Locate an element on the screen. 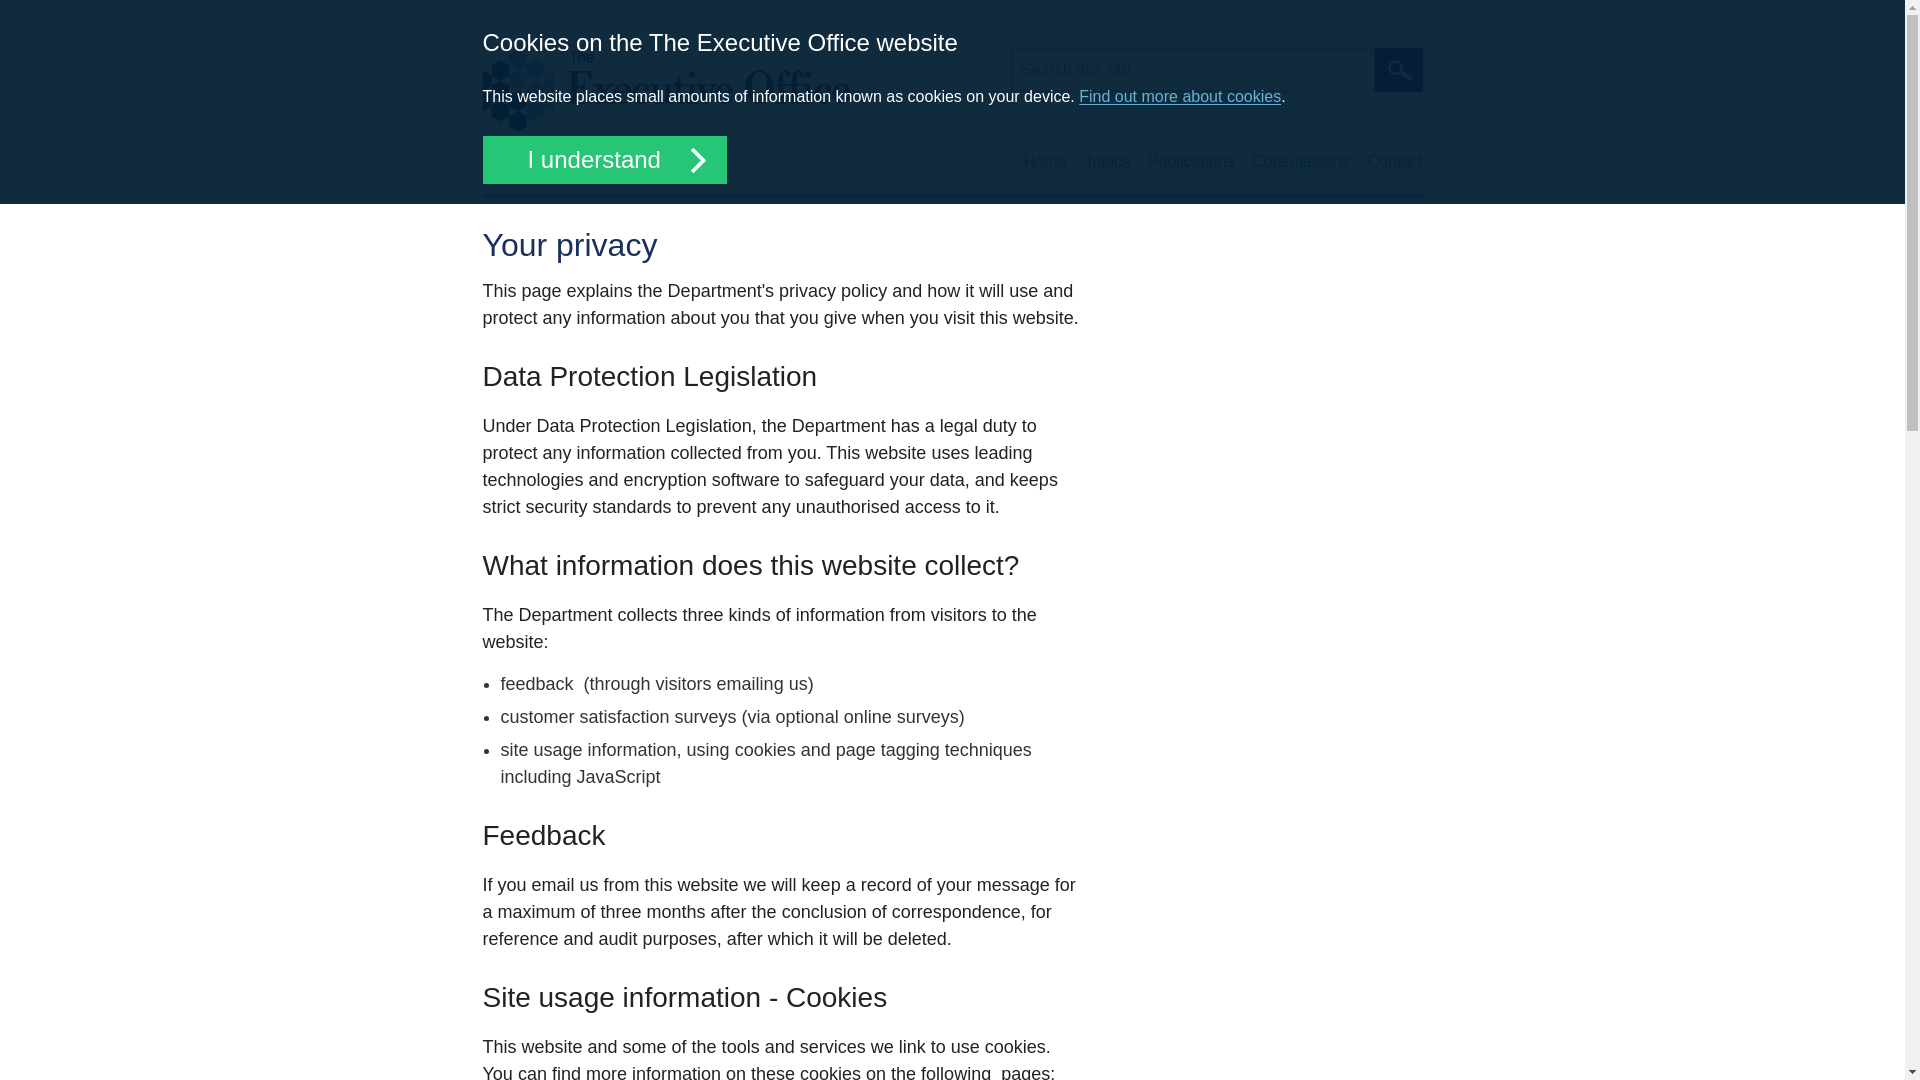 The width and height of the screenshot is (1920, 1080). Home is located at coordinates (664, 89).